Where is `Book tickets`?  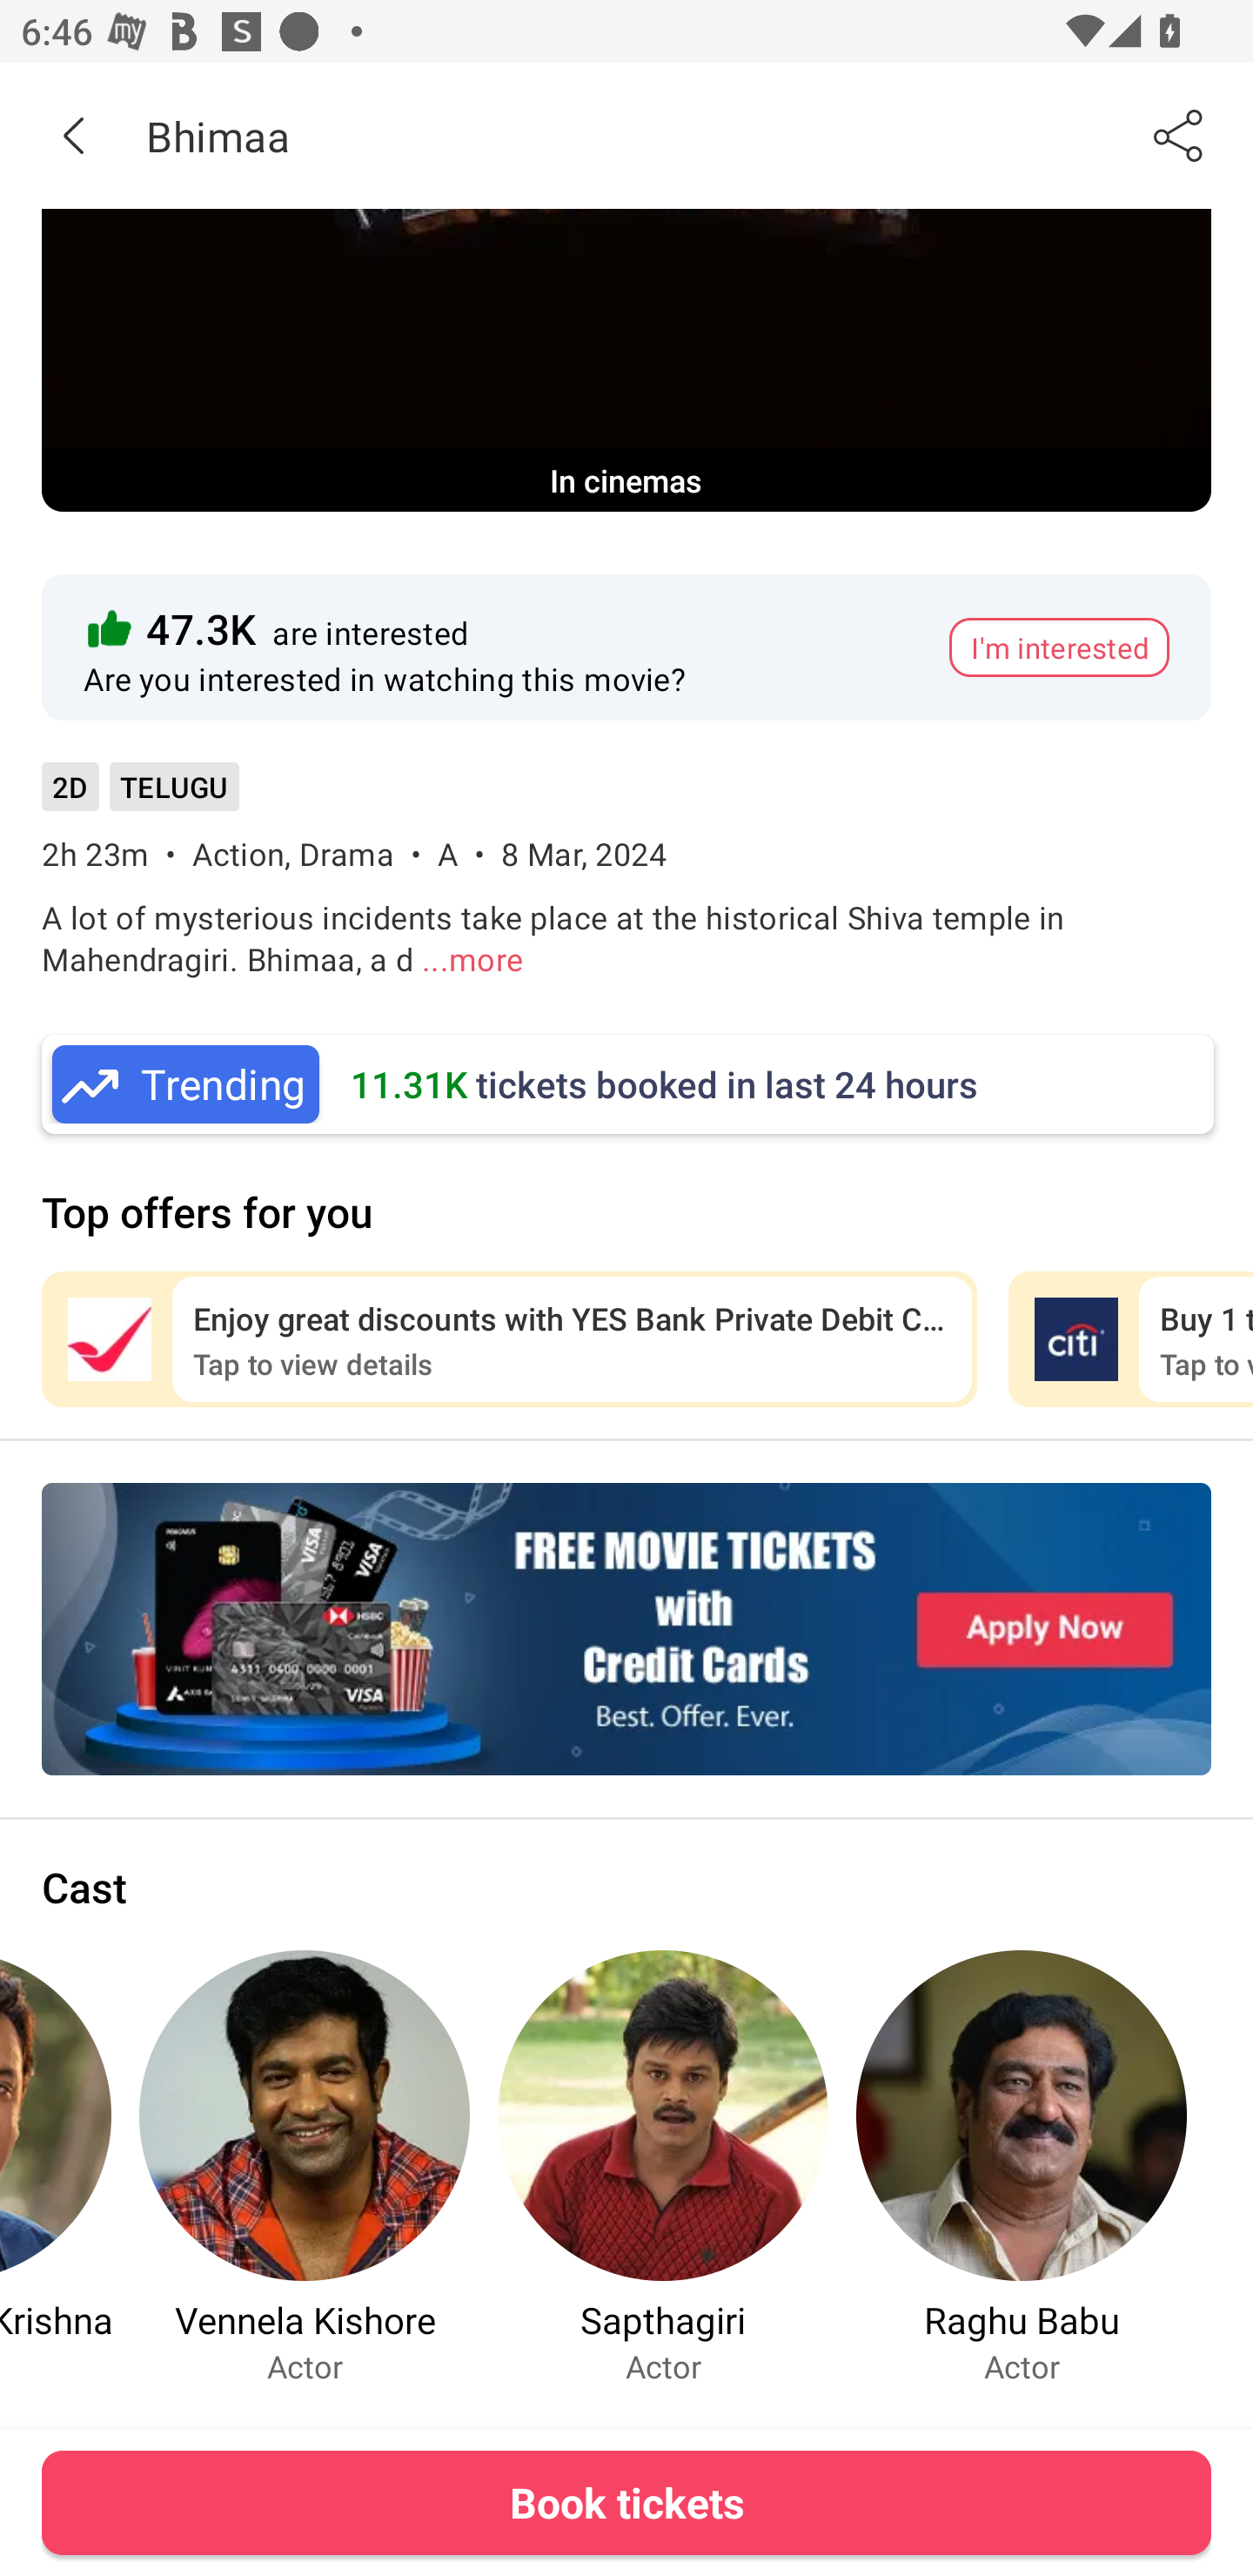
Book tickets is located at coordinates (626, 2502).